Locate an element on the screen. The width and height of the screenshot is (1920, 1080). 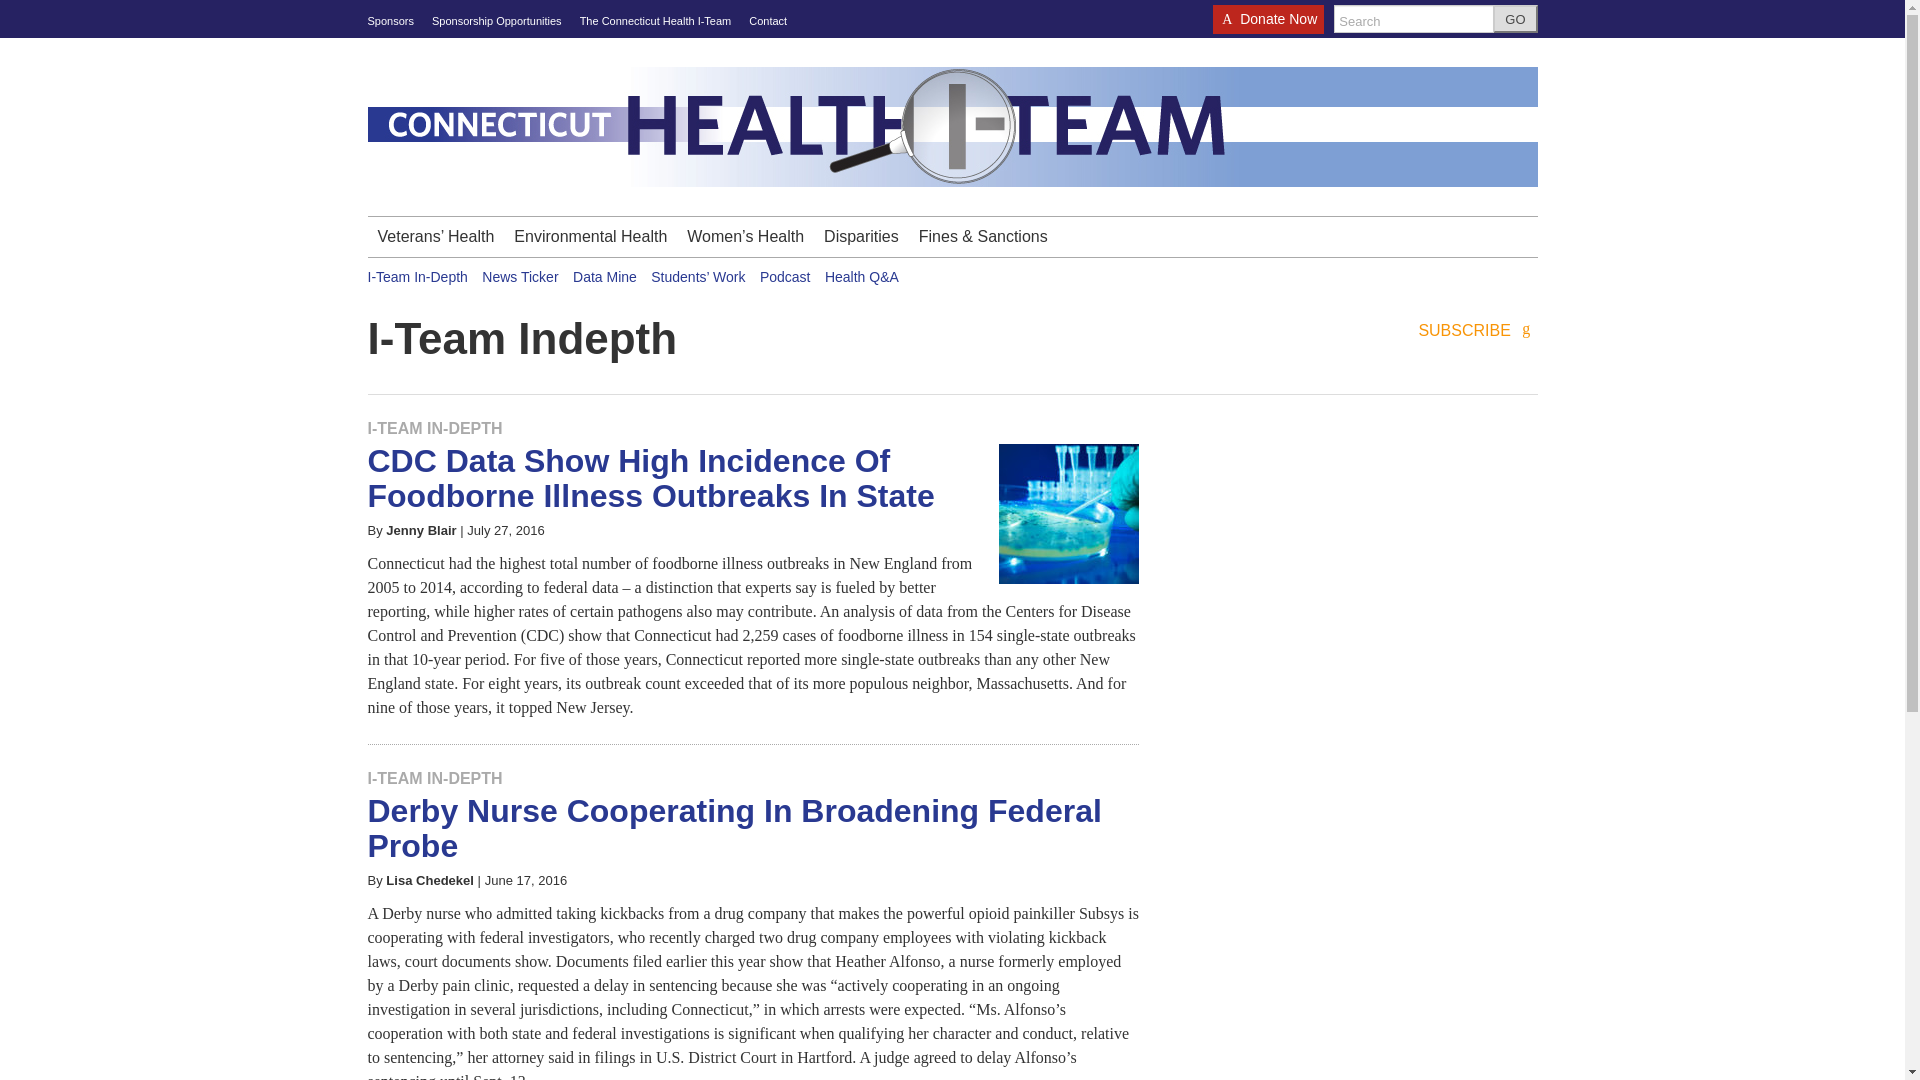
I-TEAM IN-DEPTH is located at coordinates (436, 428).